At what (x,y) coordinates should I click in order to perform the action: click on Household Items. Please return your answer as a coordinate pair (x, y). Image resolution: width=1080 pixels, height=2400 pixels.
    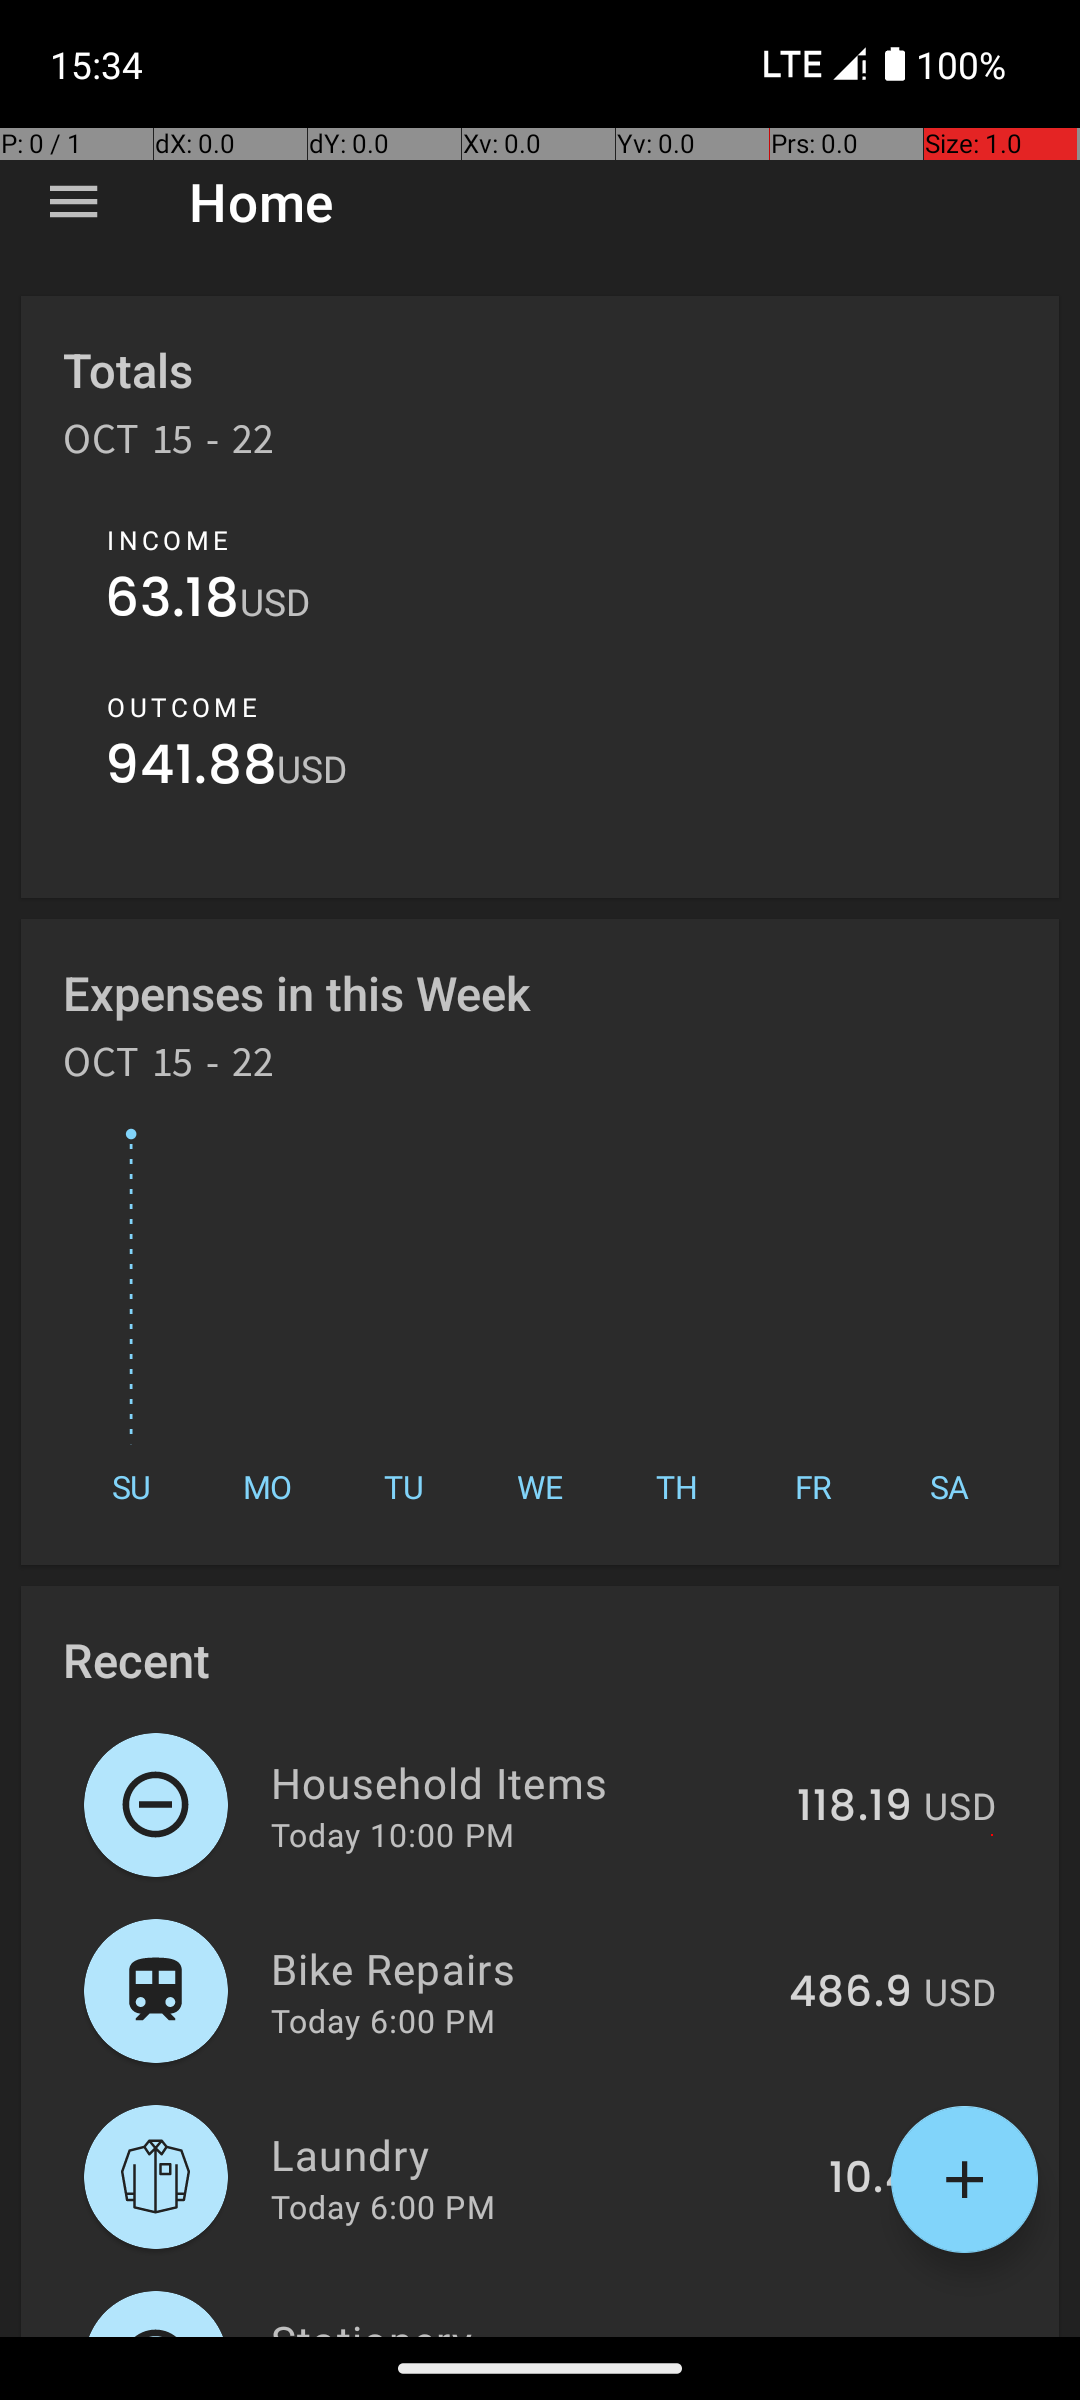
    Looking at the image, I should click on (522, 1782).